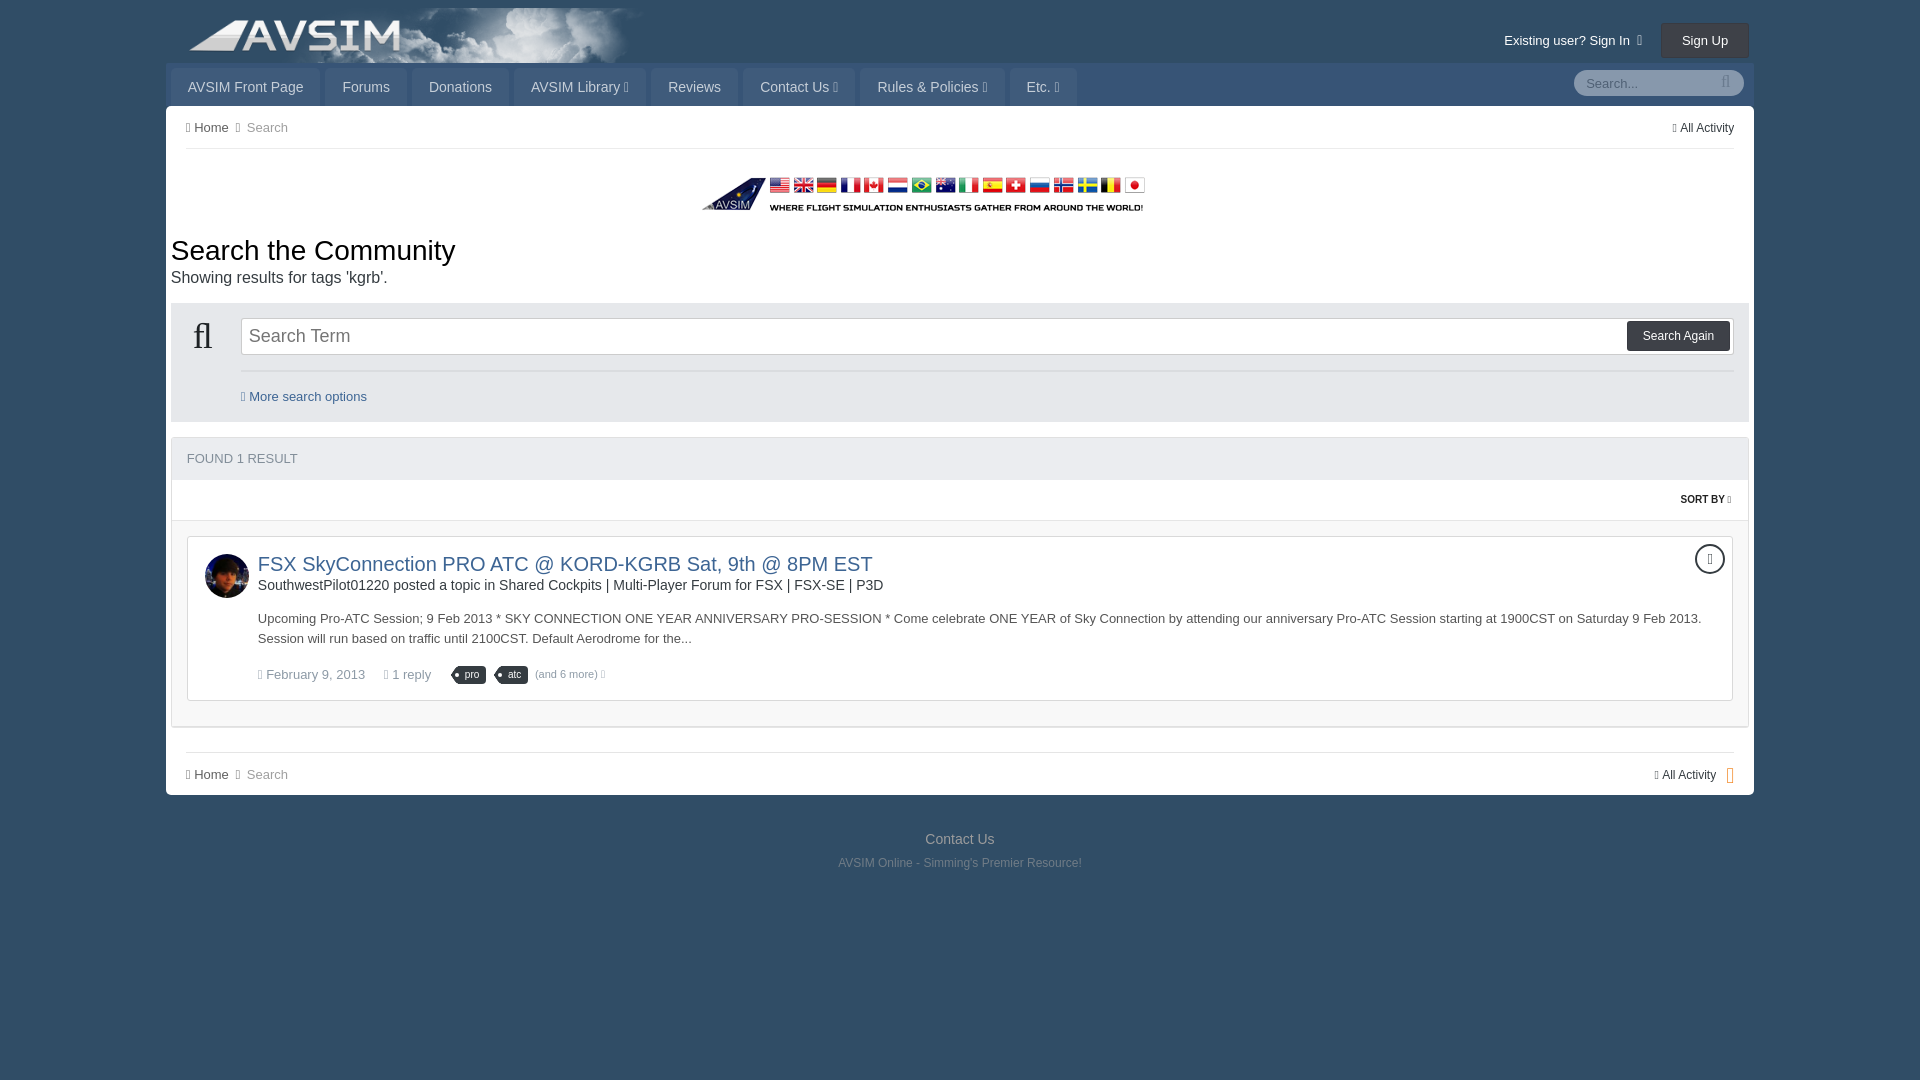 Image resolution: width=1920 pixels, height=1080 pixels. What do you see at coordinates (227, 576) in the screenshot?
I see `Go to SouthwestPilot01220's profile` at bounding box center [227, 576].